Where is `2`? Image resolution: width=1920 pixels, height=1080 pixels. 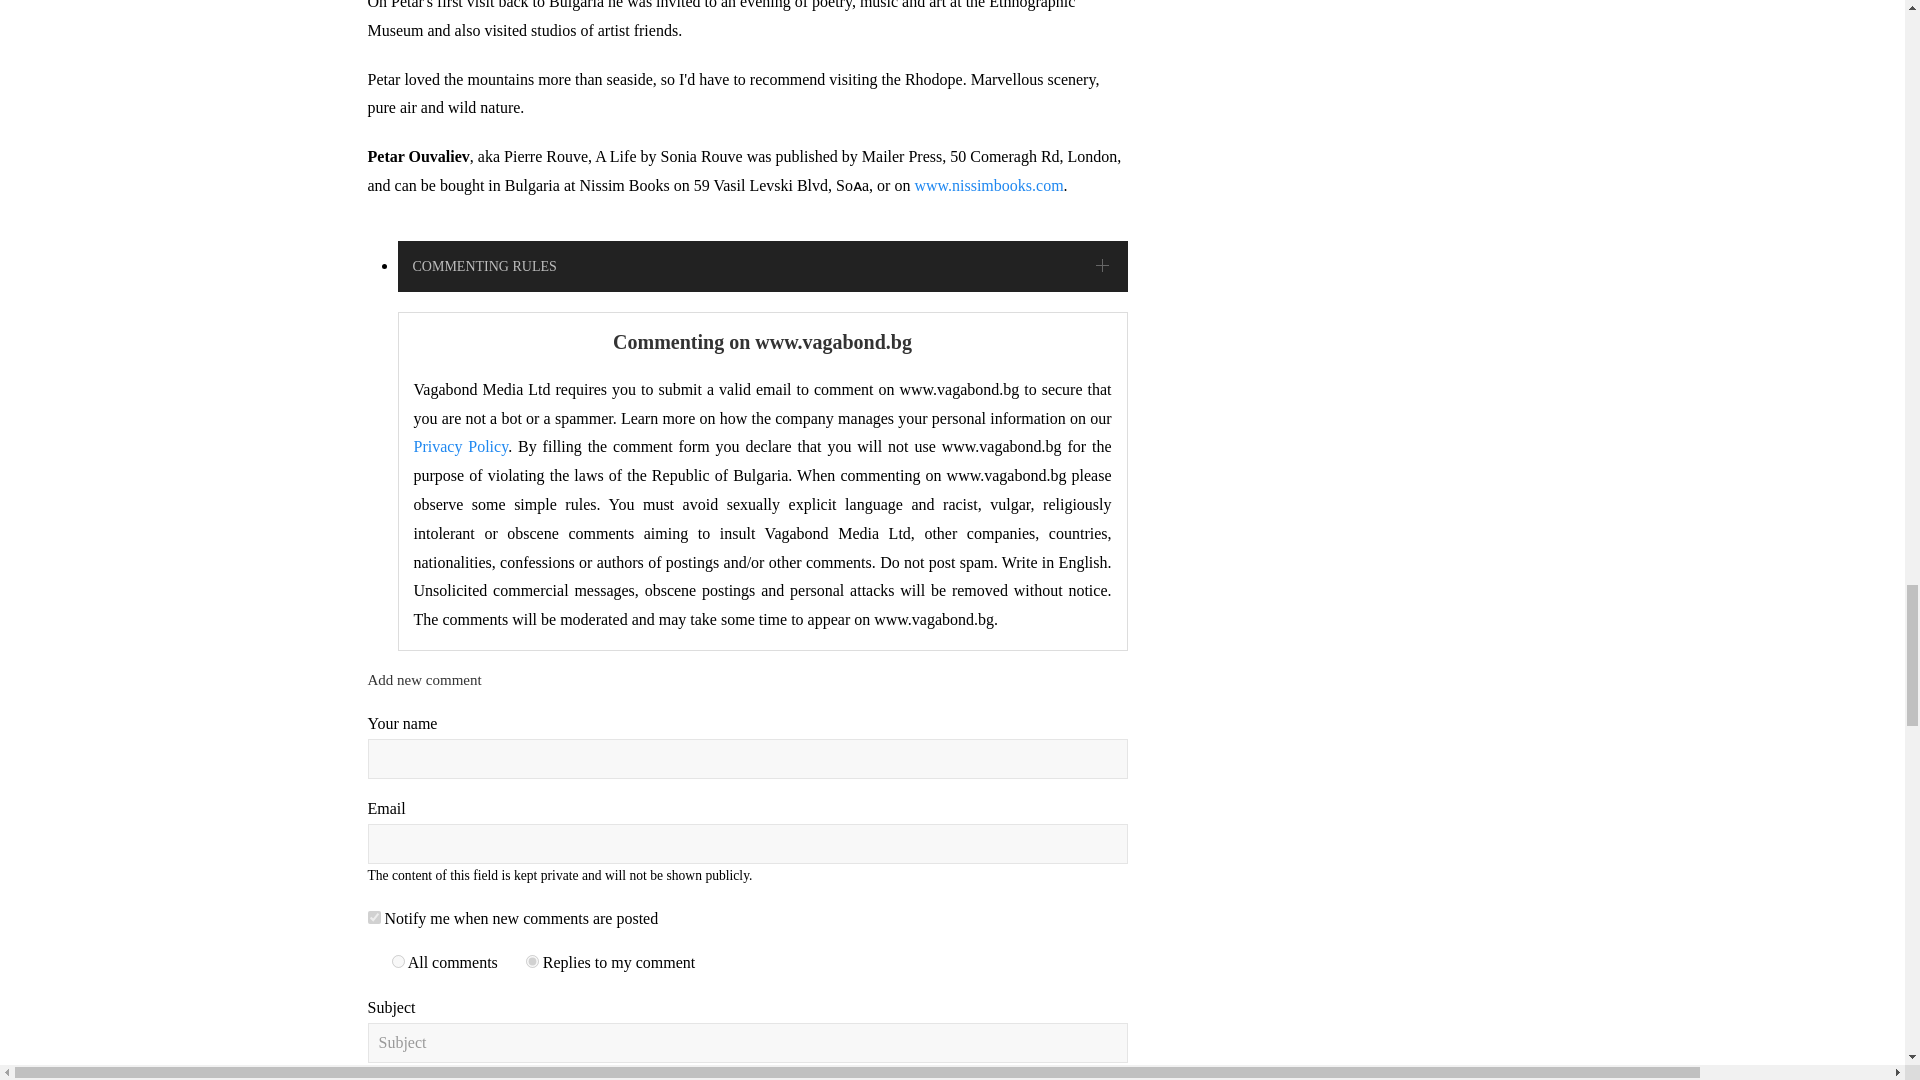
2 is located at coordinates (532, 960).